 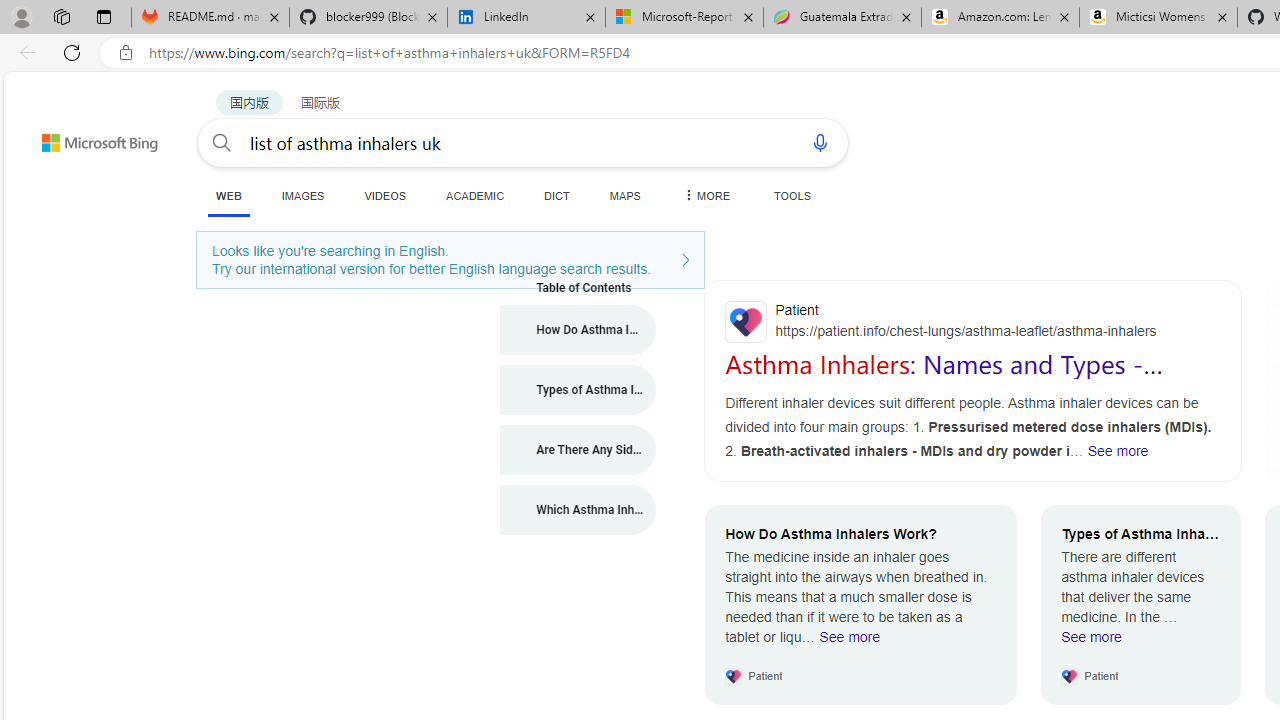 What do you see at coordinates (475, 195) in the screenshot?
I see `ACADEMIC` at bounding box center [475, 195].